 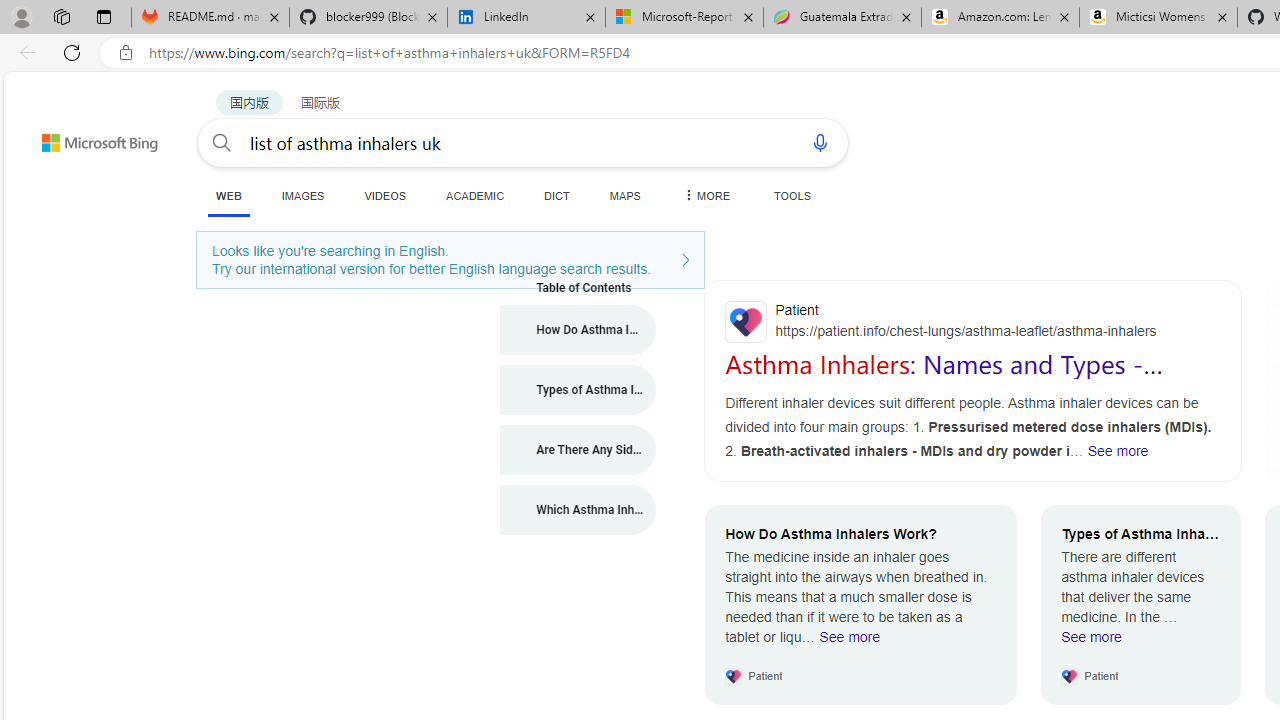 What do you see at coordinates (475, 195) in the screenshot?
I see `ACADEMIC` at bounding box center [475, 195].